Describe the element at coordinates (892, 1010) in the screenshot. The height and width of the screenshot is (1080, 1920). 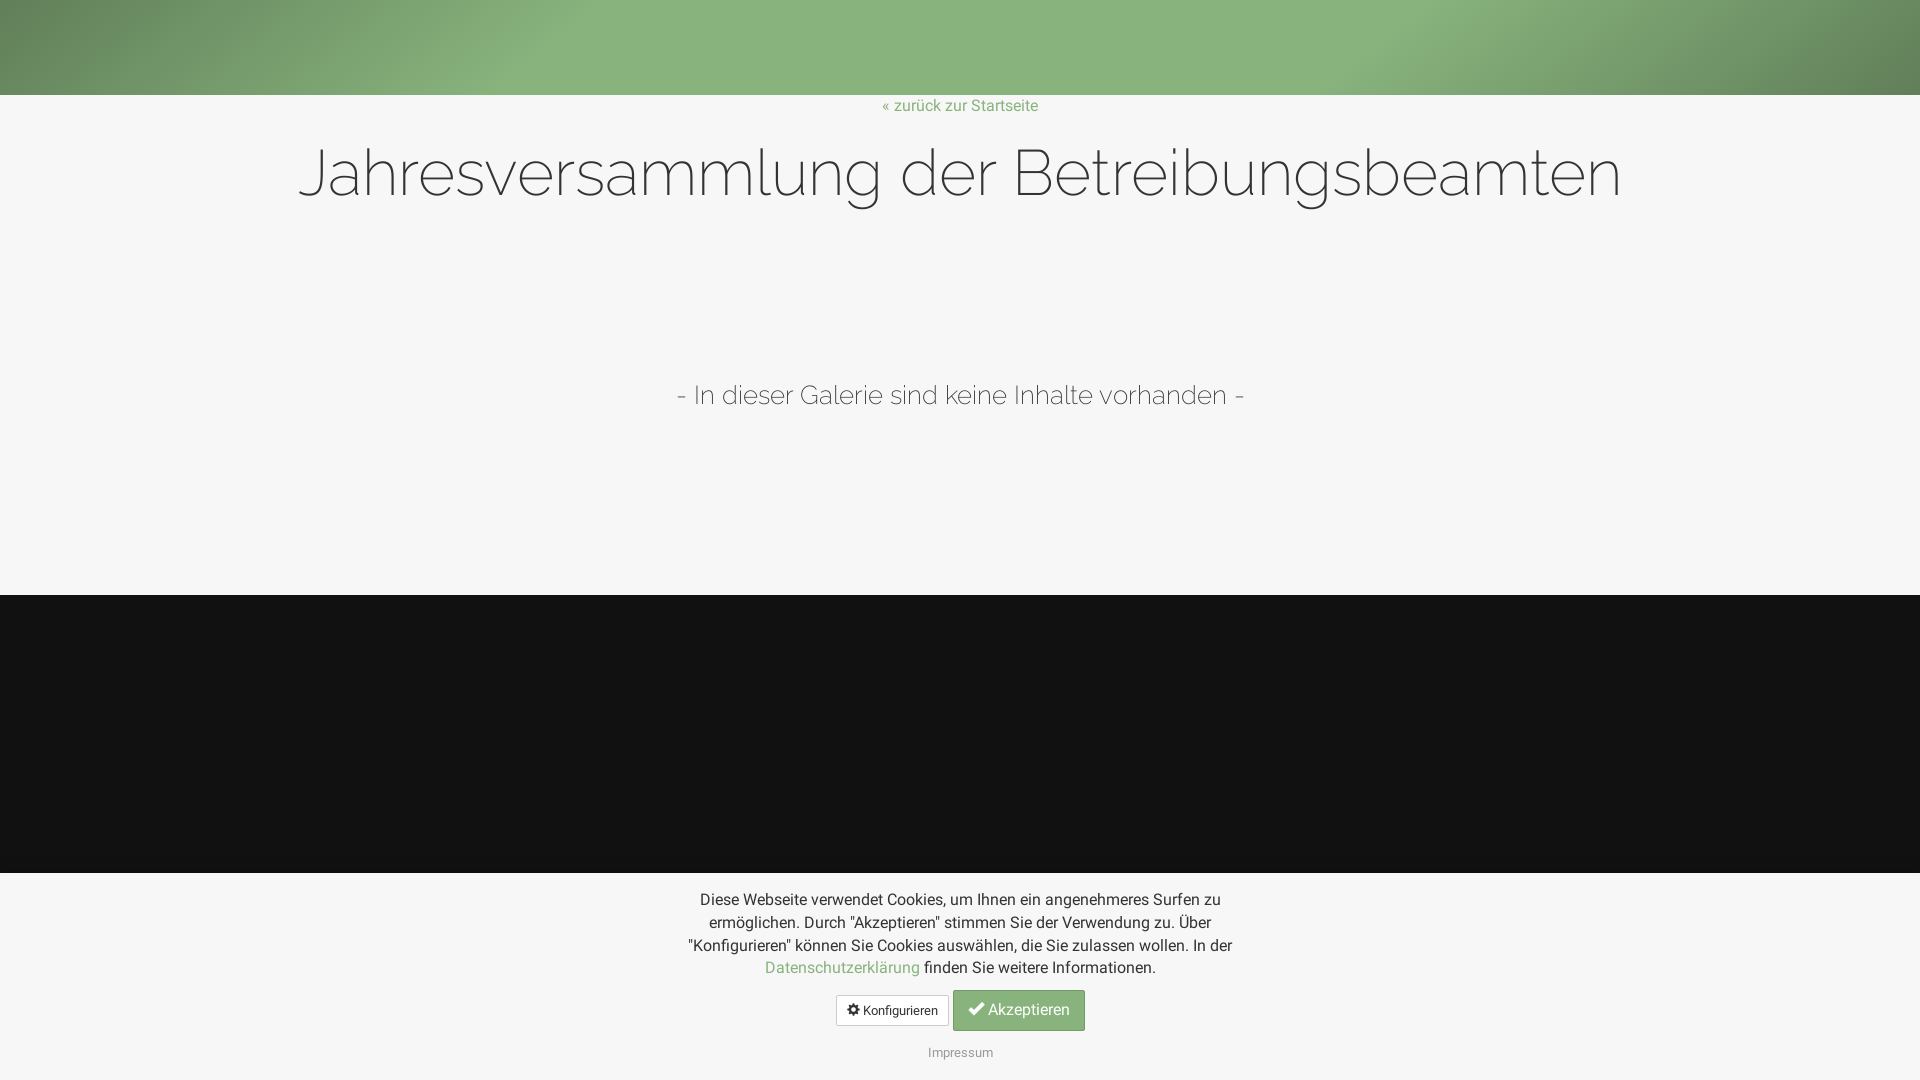
I see `Konfigurieren` at that location.